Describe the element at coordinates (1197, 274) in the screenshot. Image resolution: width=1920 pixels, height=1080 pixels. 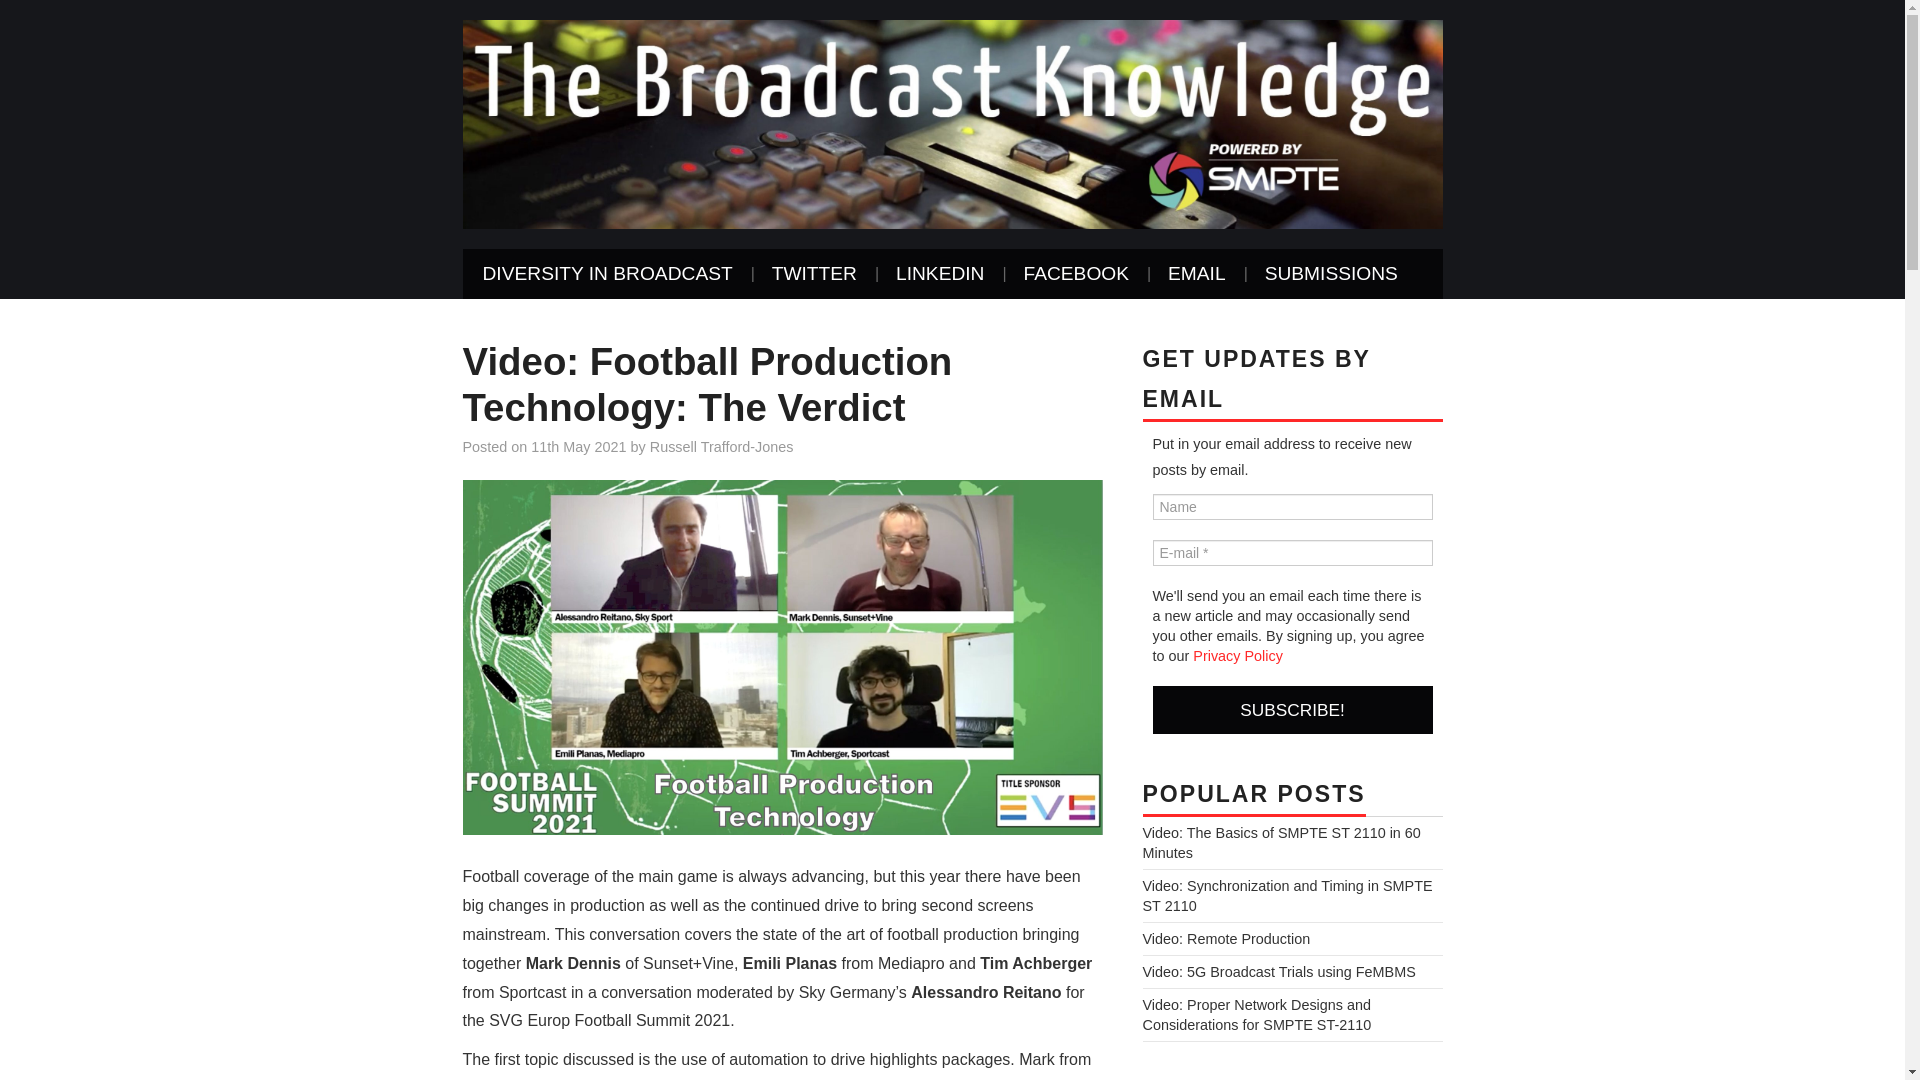
I see `EMAIL` at that location.